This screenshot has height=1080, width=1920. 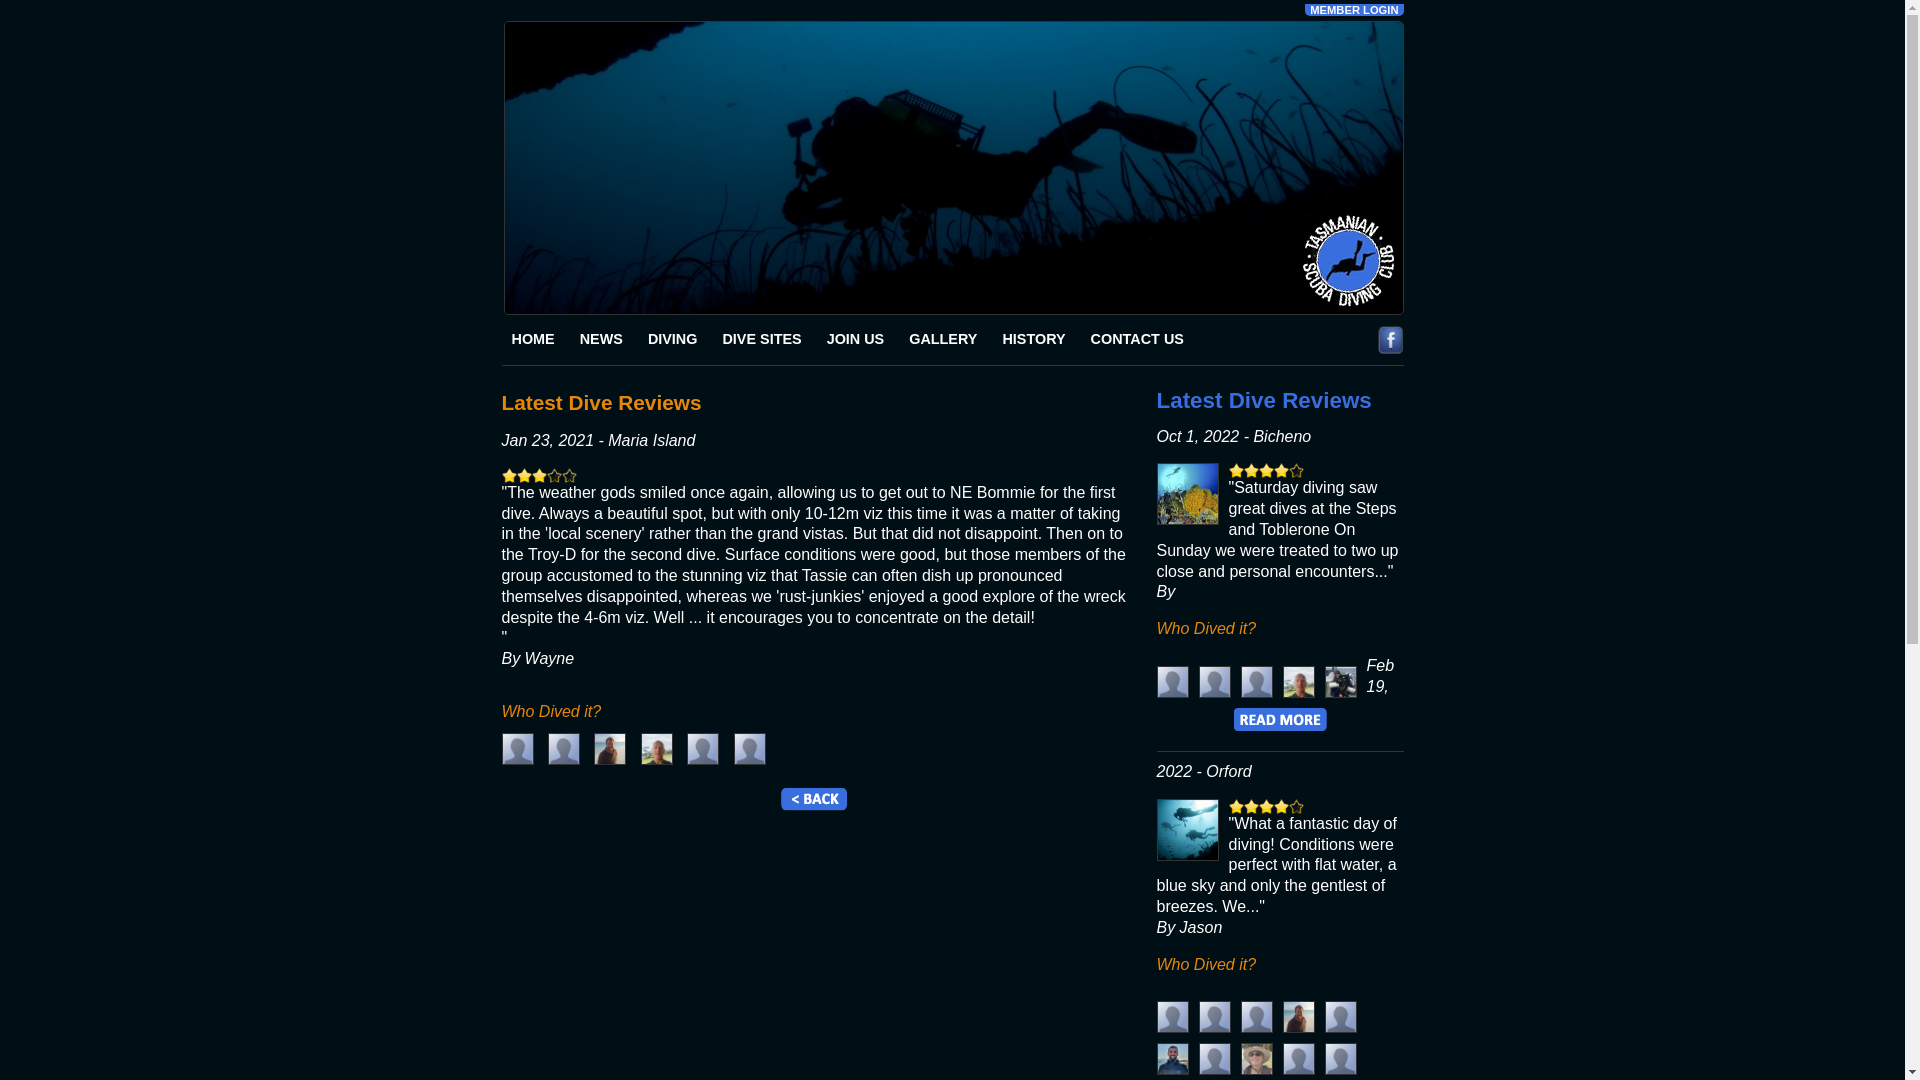 What do you see at coordinates (657, 749) in the screenshot?
I see `Bob van der Velde` at bounding box center [657, 749].